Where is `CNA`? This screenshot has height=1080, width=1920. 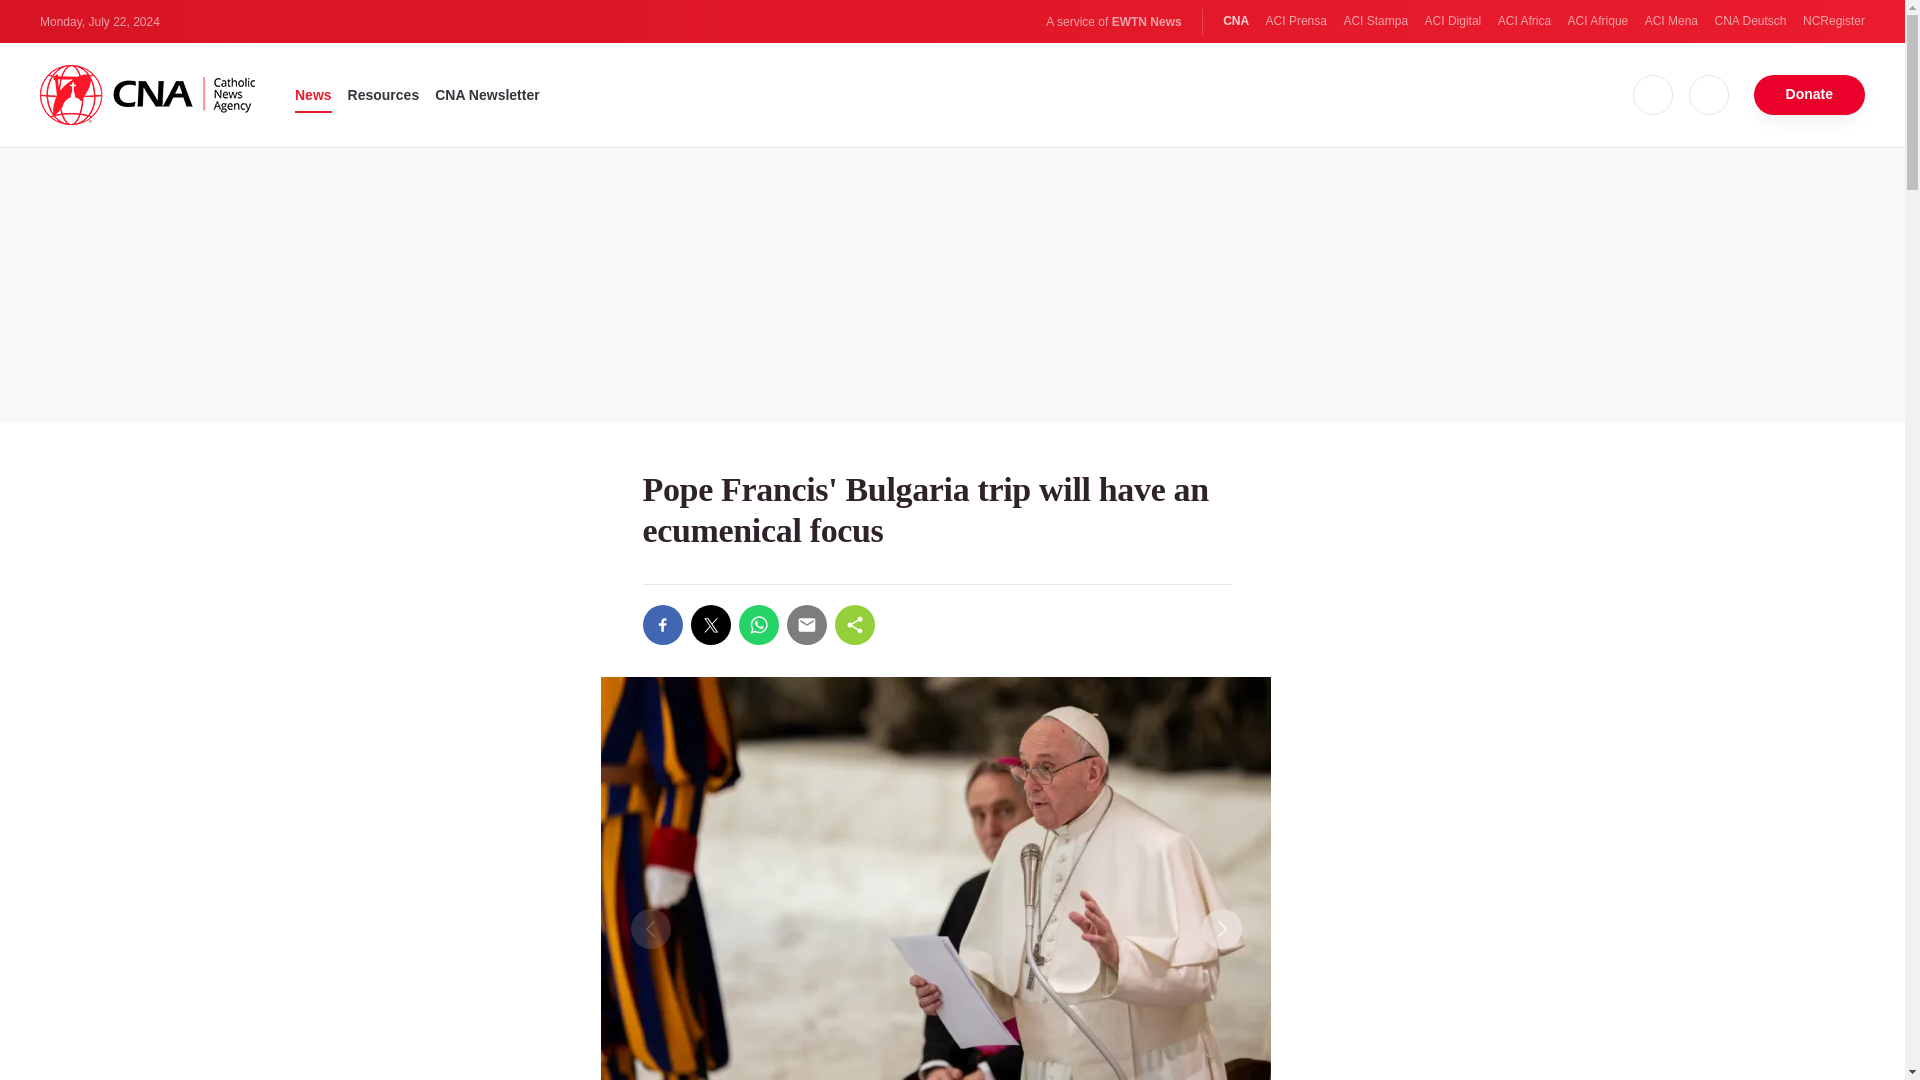 CNA is located at coordinates (1236, 21).